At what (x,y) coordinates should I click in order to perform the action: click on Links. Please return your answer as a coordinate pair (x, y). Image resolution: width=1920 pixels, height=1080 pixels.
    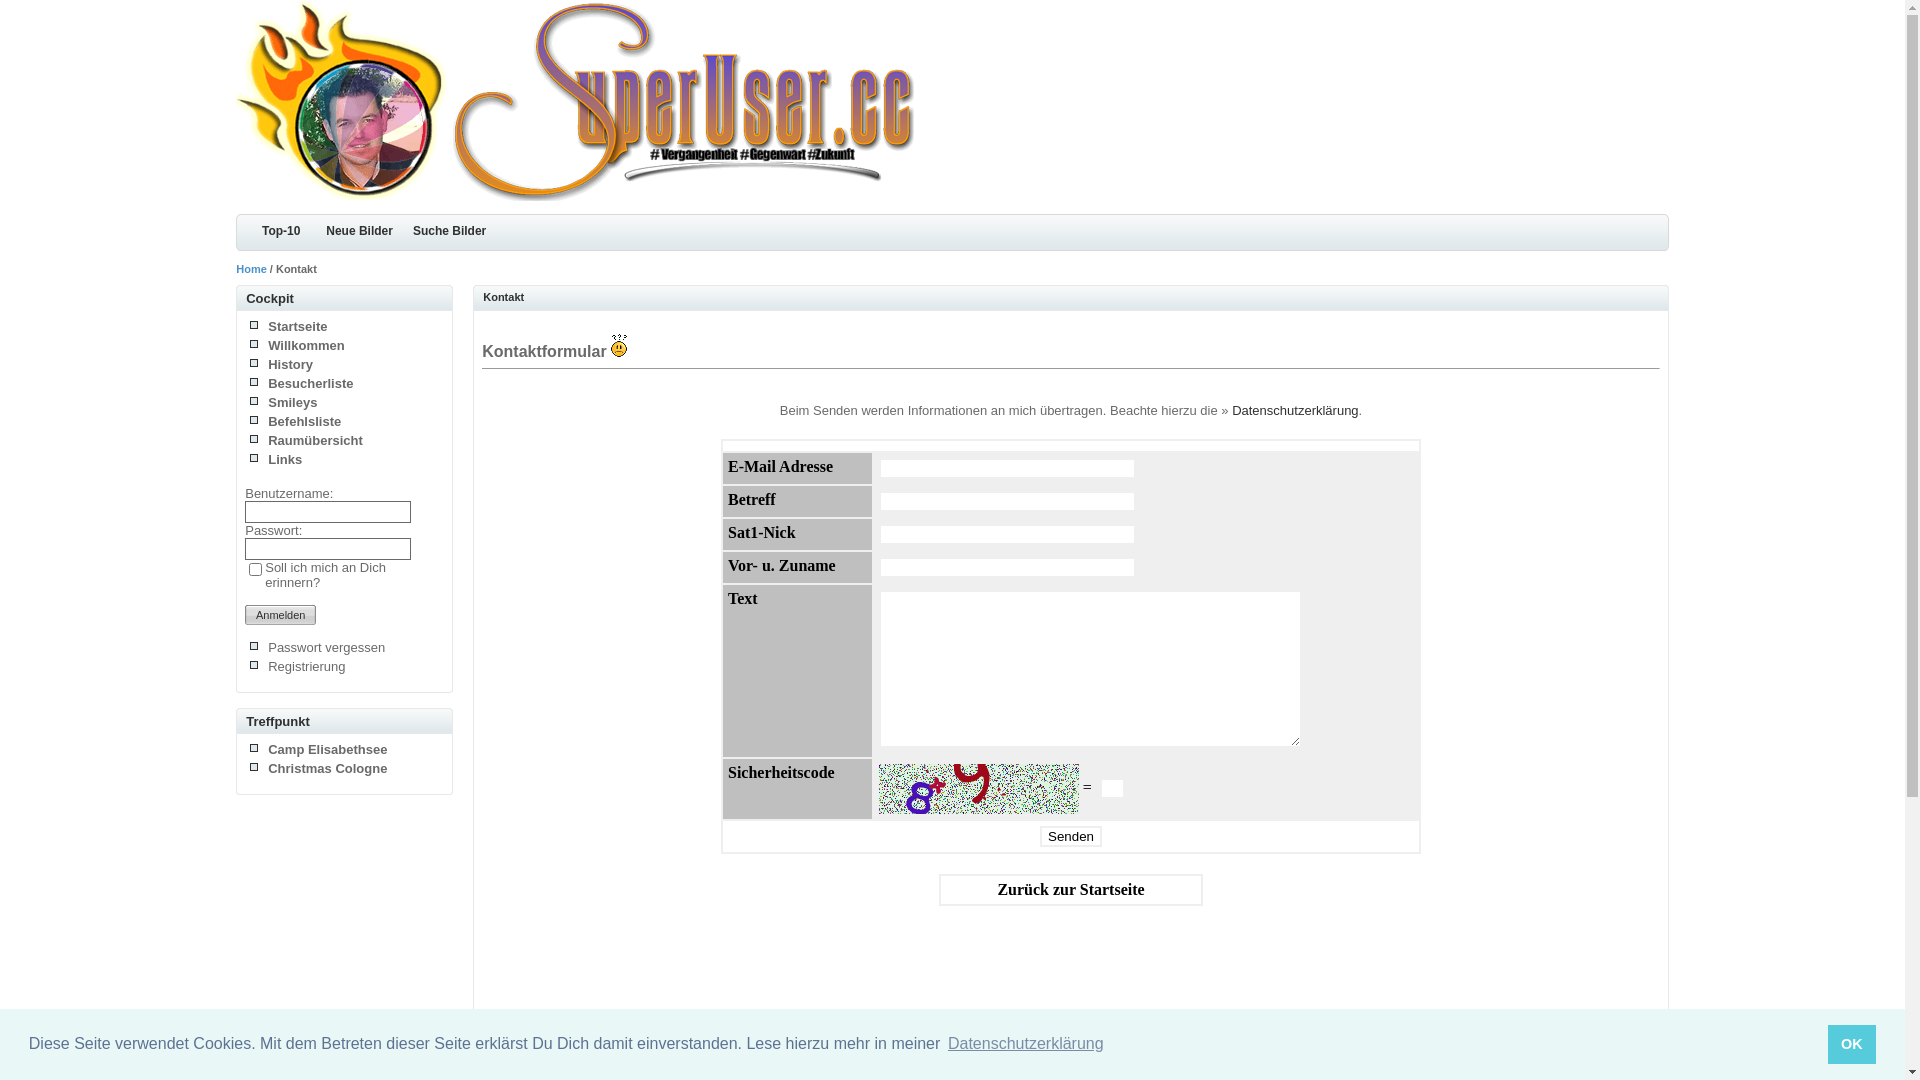
    Looking at the image, I should click on (285, 460).